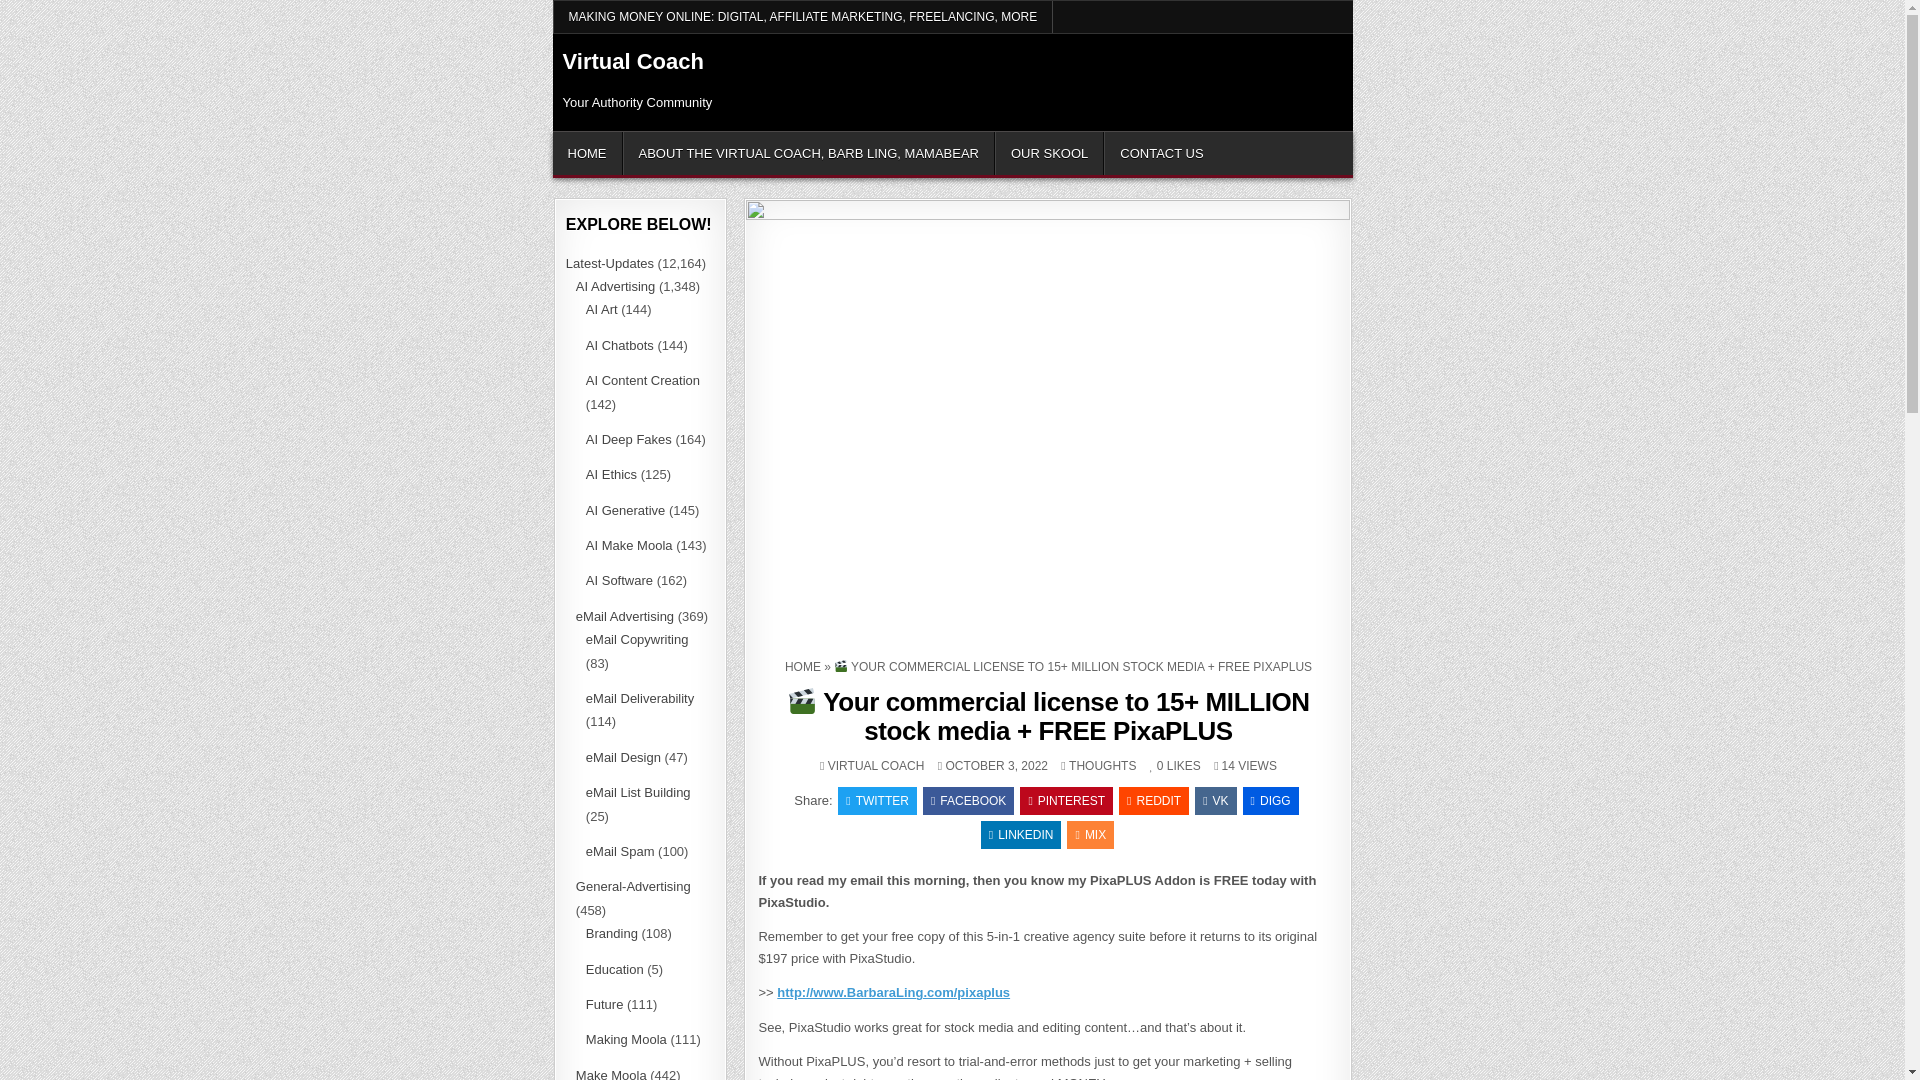 This screenshot has width=1920, height=1080. What do you see at coordinates (808, 152) in the screenshot?
I see `ABOUT THE VIRTUAL COACH, BARB LING, MAMABEAR` at bounding box center [808, 152].